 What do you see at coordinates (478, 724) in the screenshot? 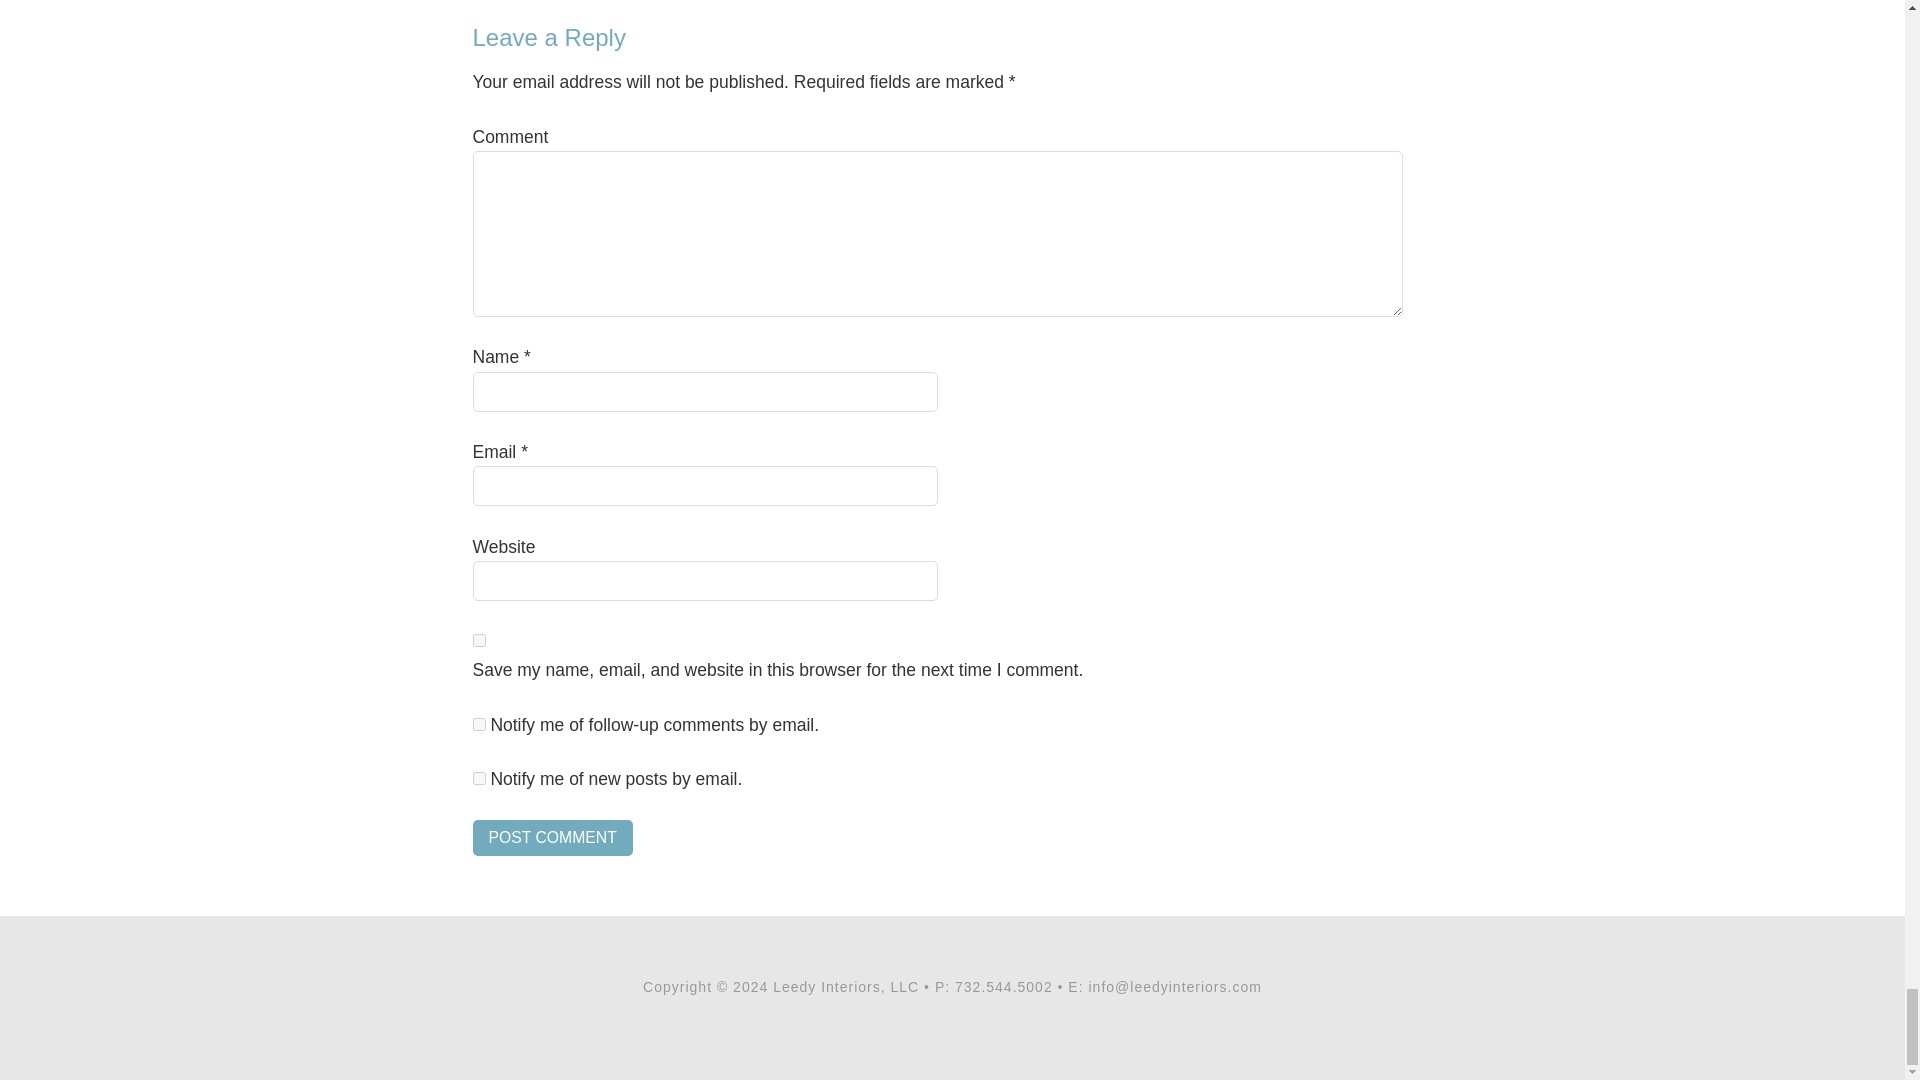
I see `subscribe` at bounding box center [478, 724].